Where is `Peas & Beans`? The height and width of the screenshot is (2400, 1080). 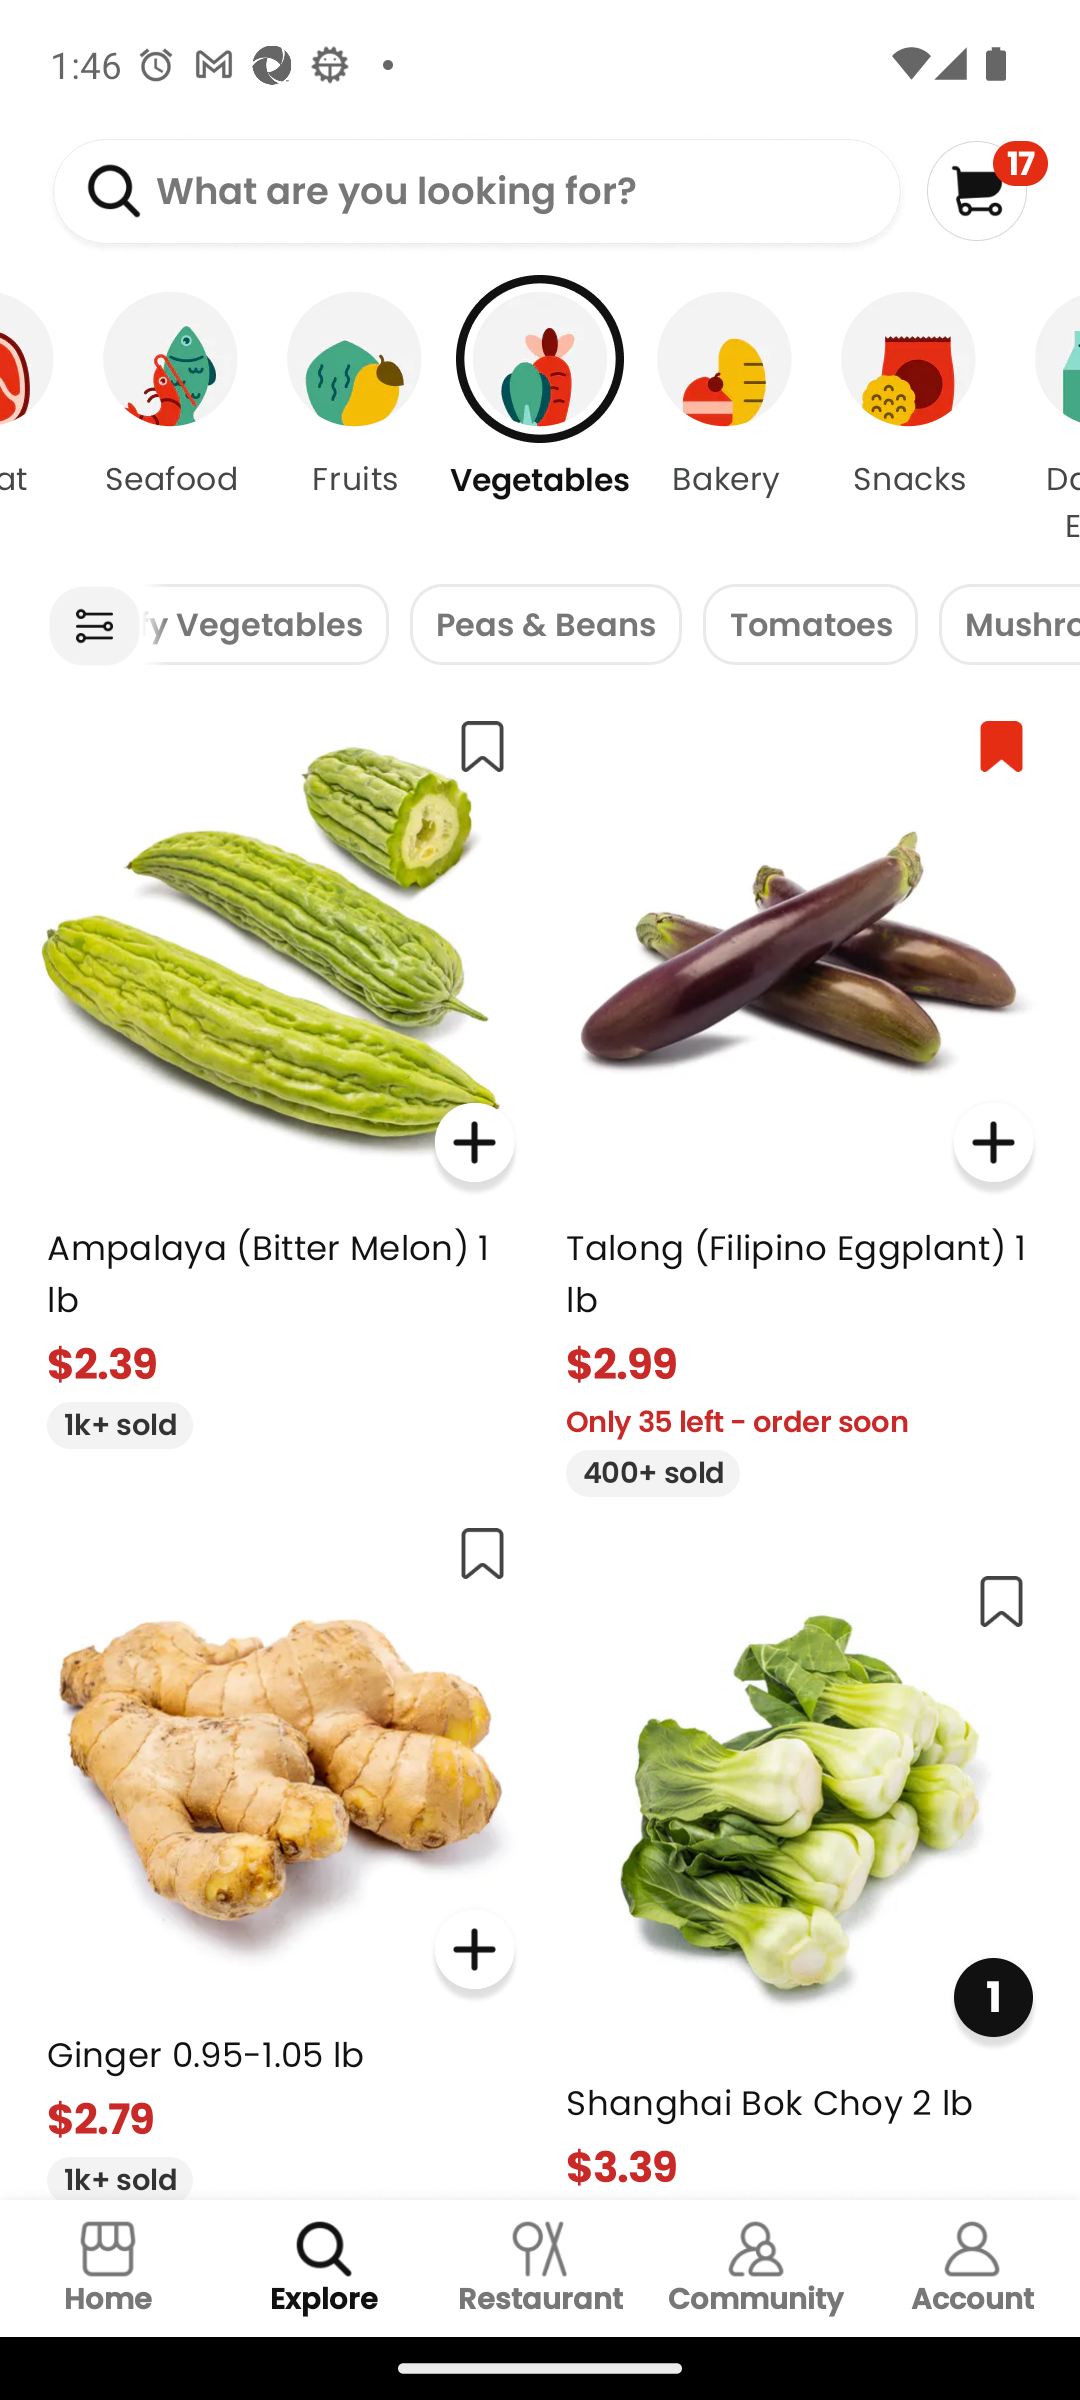
Peas & Beans is located at coordinates (546, 624).